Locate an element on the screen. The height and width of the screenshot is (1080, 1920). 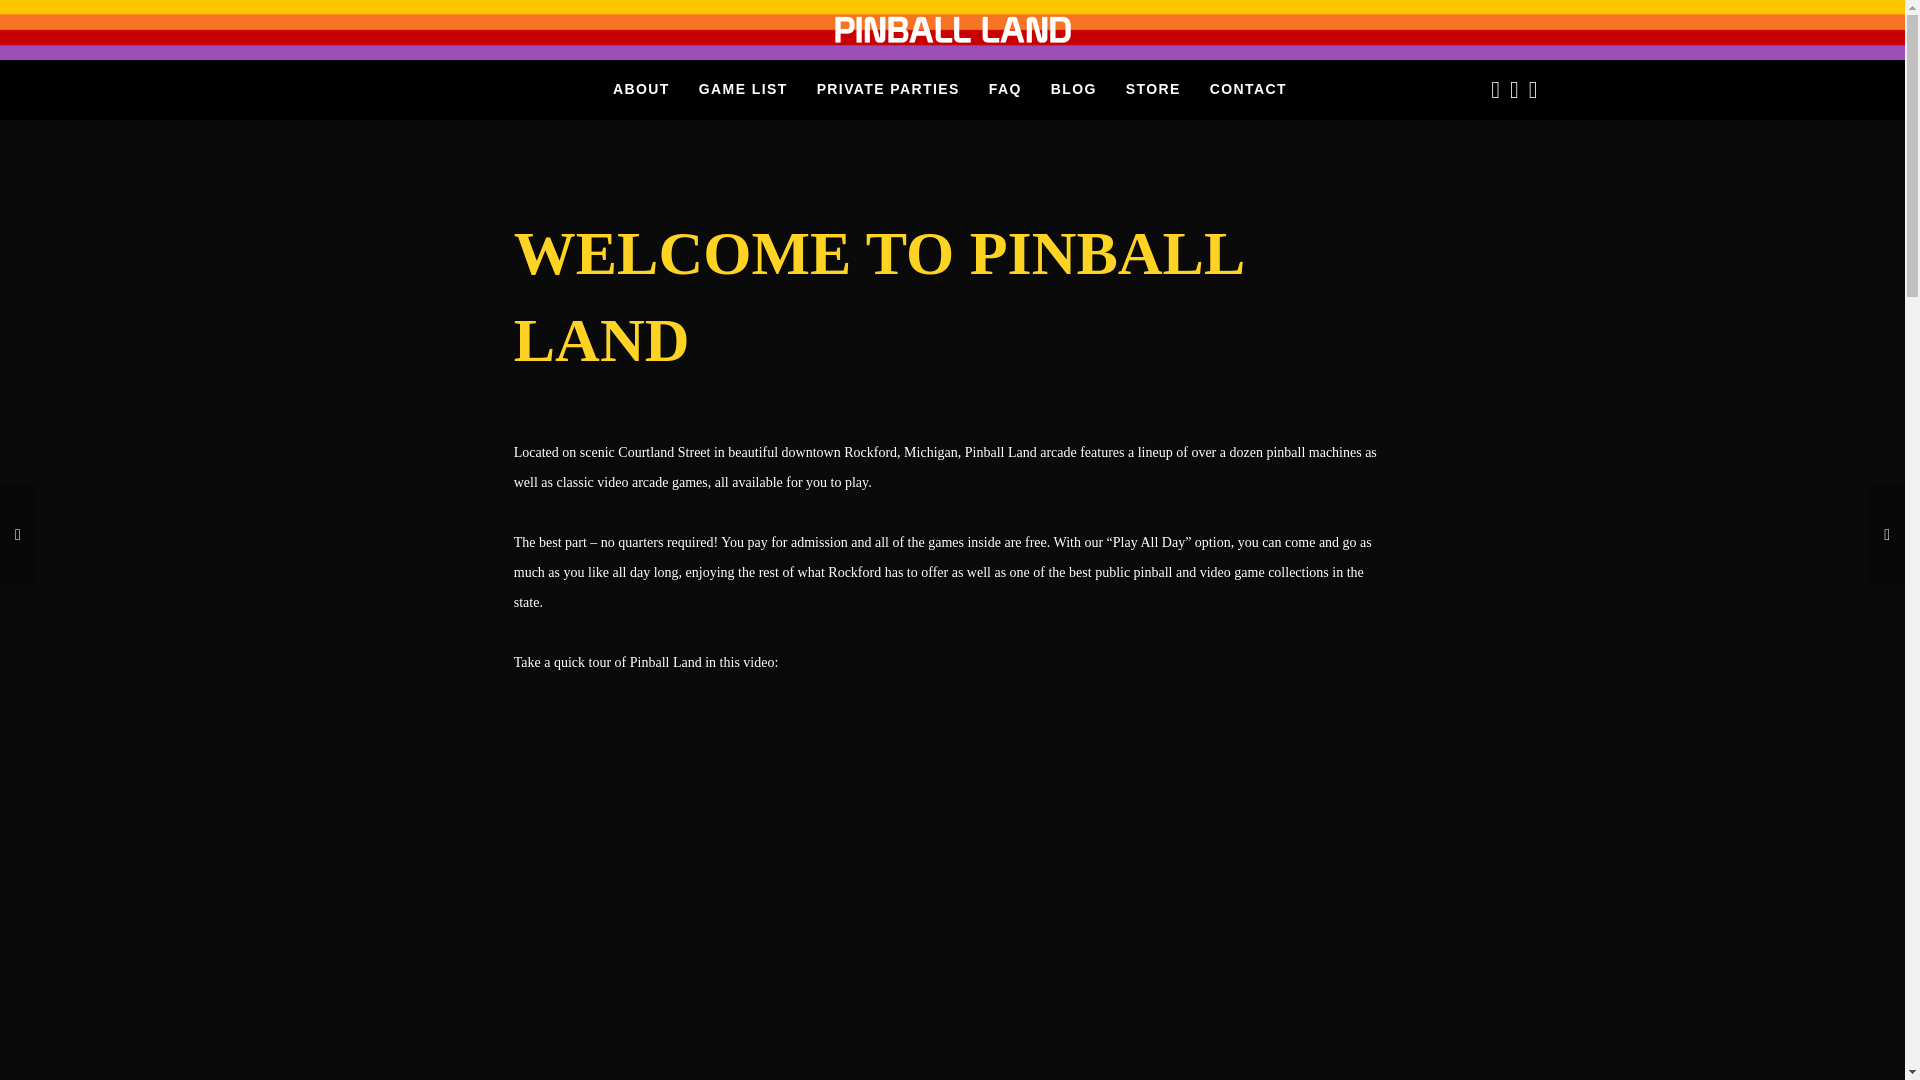
BLOG is located at coordinates (1074, 89).